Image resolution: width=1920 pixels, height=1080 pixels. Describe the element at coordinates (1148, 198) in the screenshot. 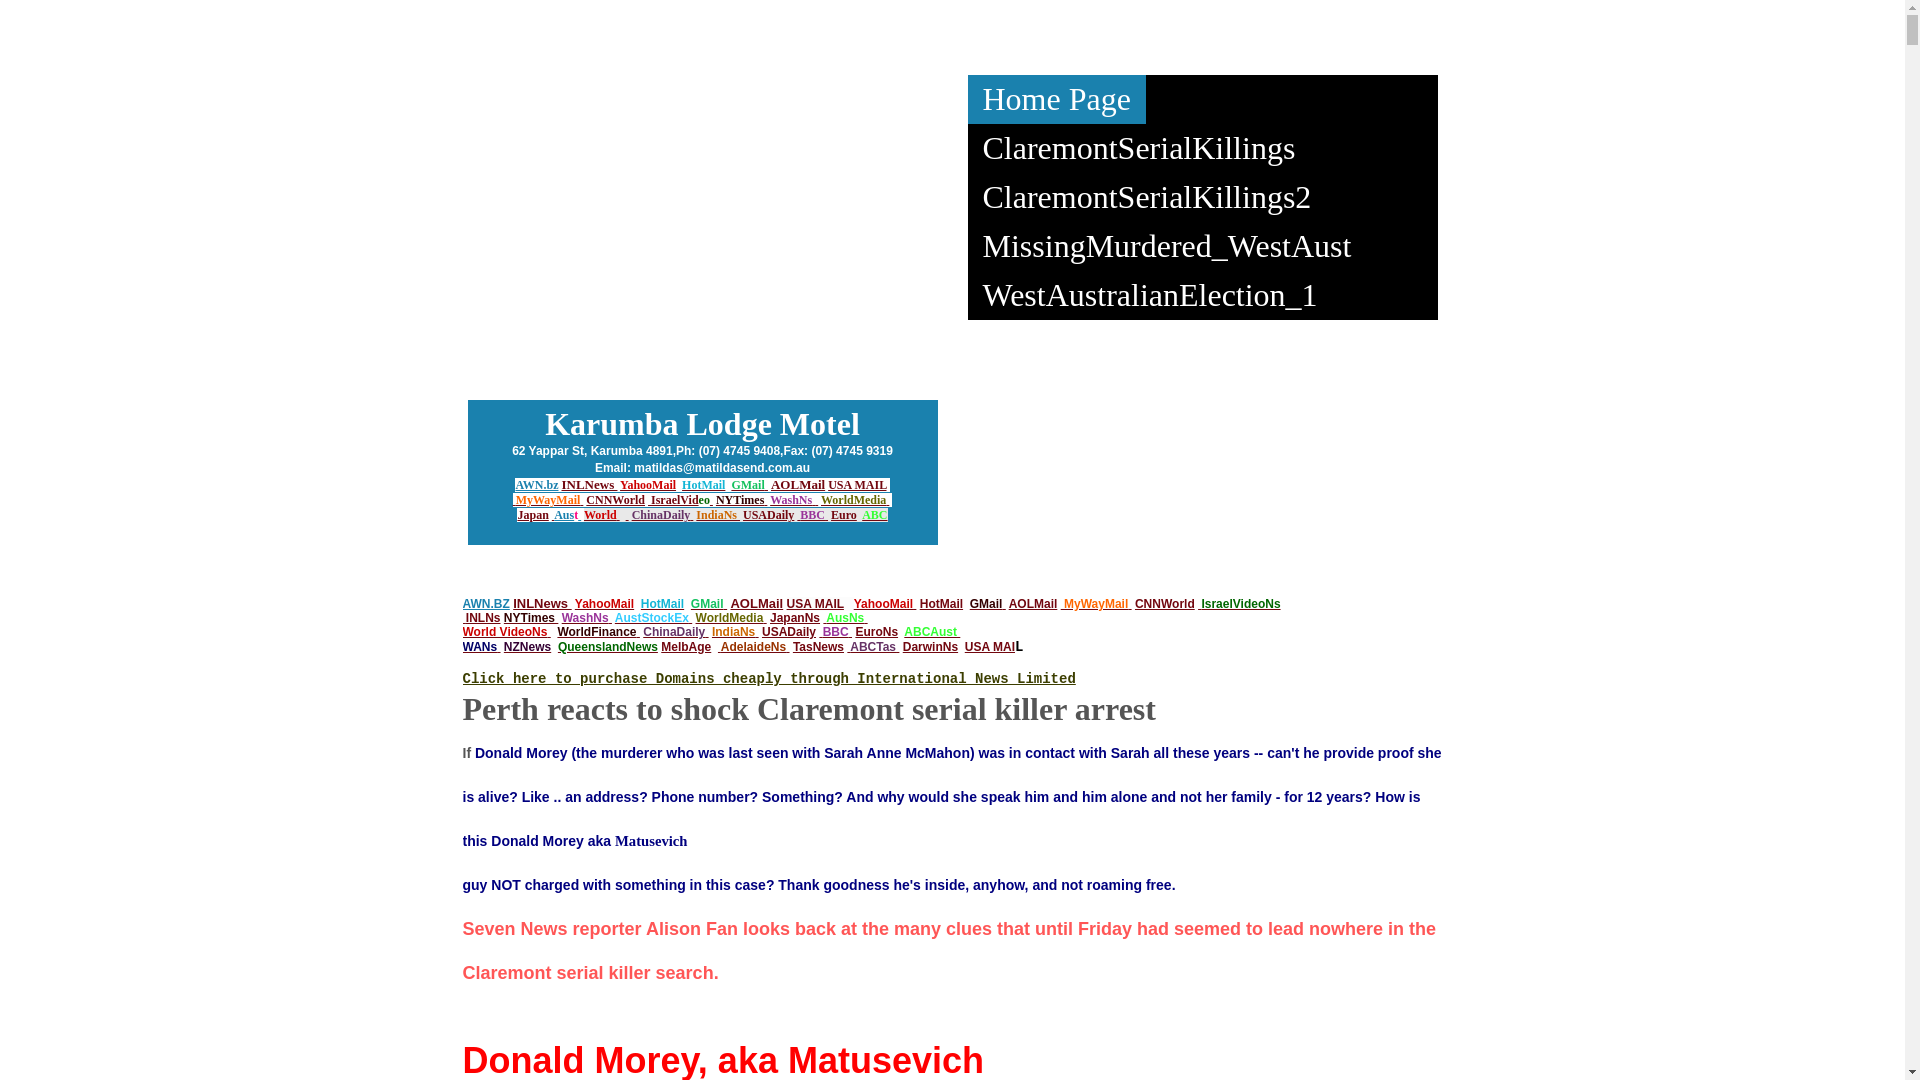

I see `ClaremontSerialKillings2` at that location.